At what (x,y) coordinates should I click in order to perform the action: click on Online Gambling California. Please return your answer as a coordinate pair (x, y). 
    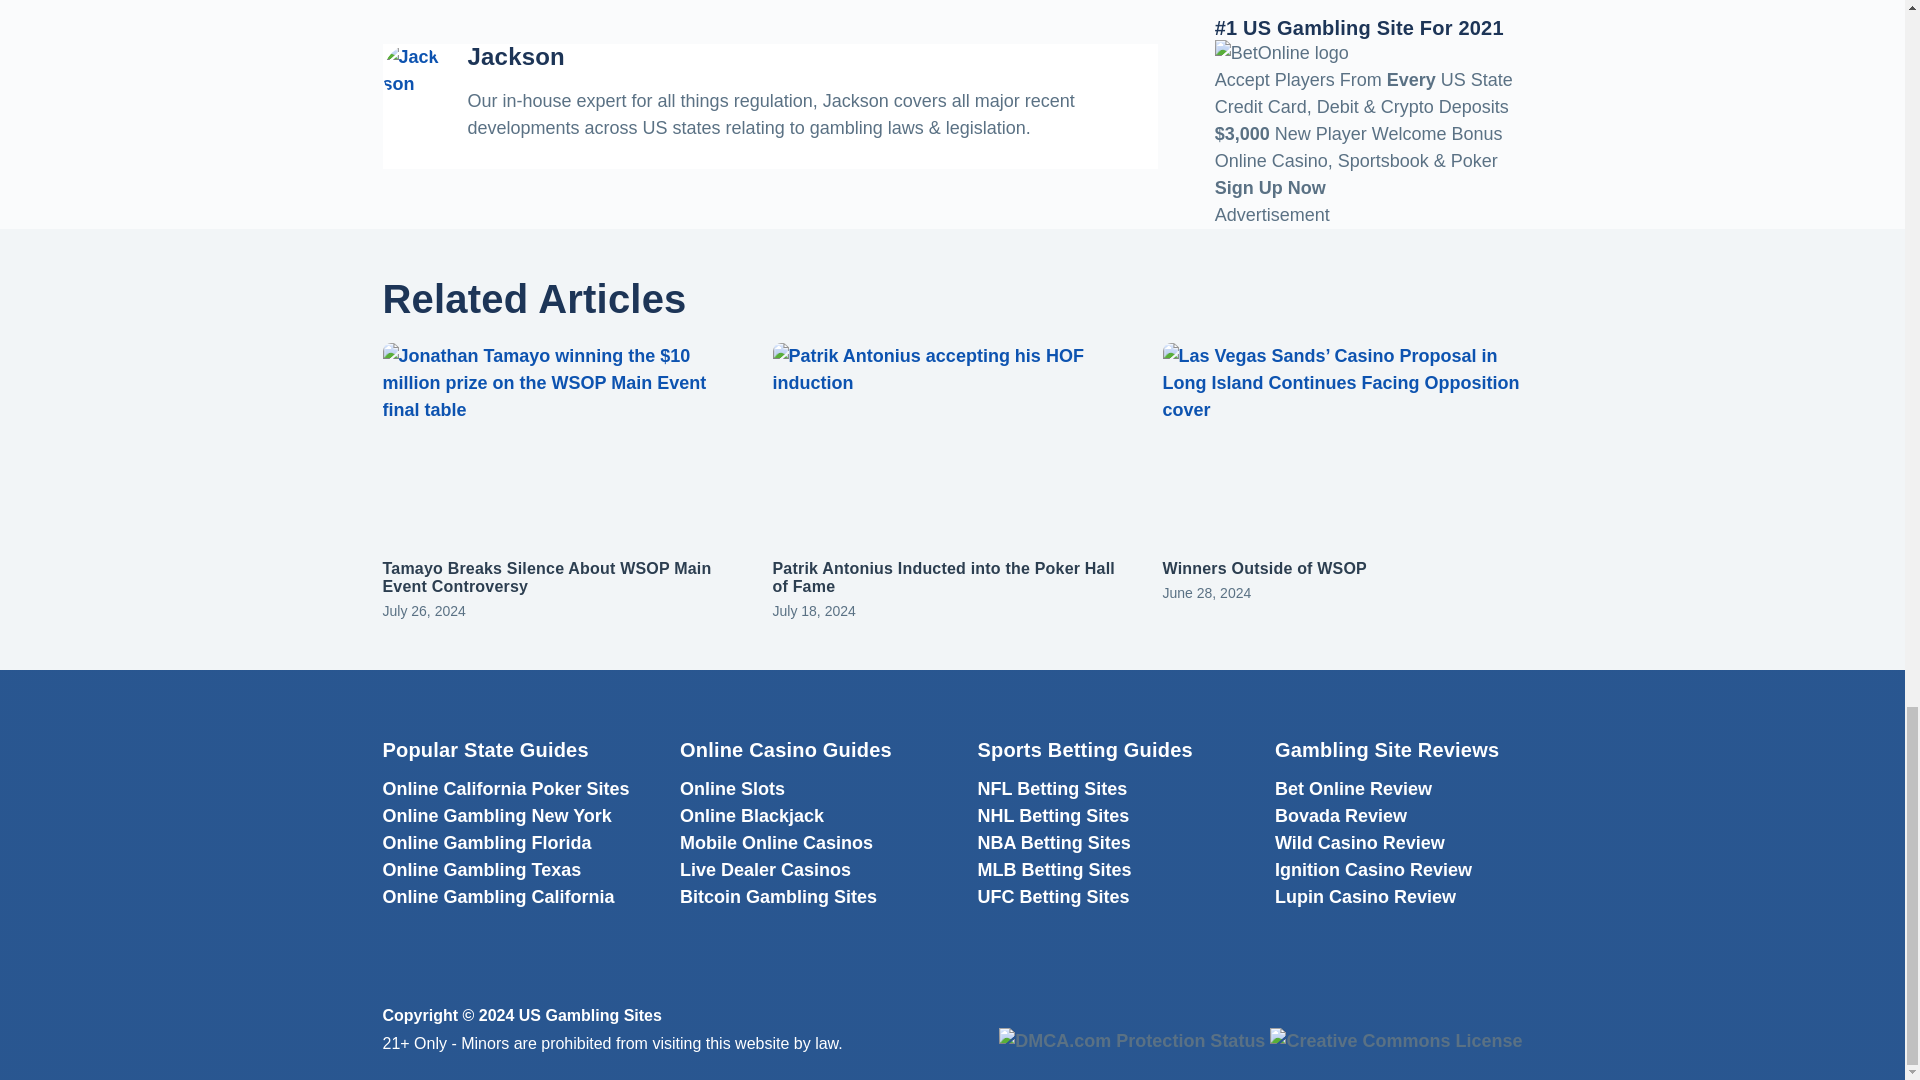
    Looking at the image, I should click on (498, 896).